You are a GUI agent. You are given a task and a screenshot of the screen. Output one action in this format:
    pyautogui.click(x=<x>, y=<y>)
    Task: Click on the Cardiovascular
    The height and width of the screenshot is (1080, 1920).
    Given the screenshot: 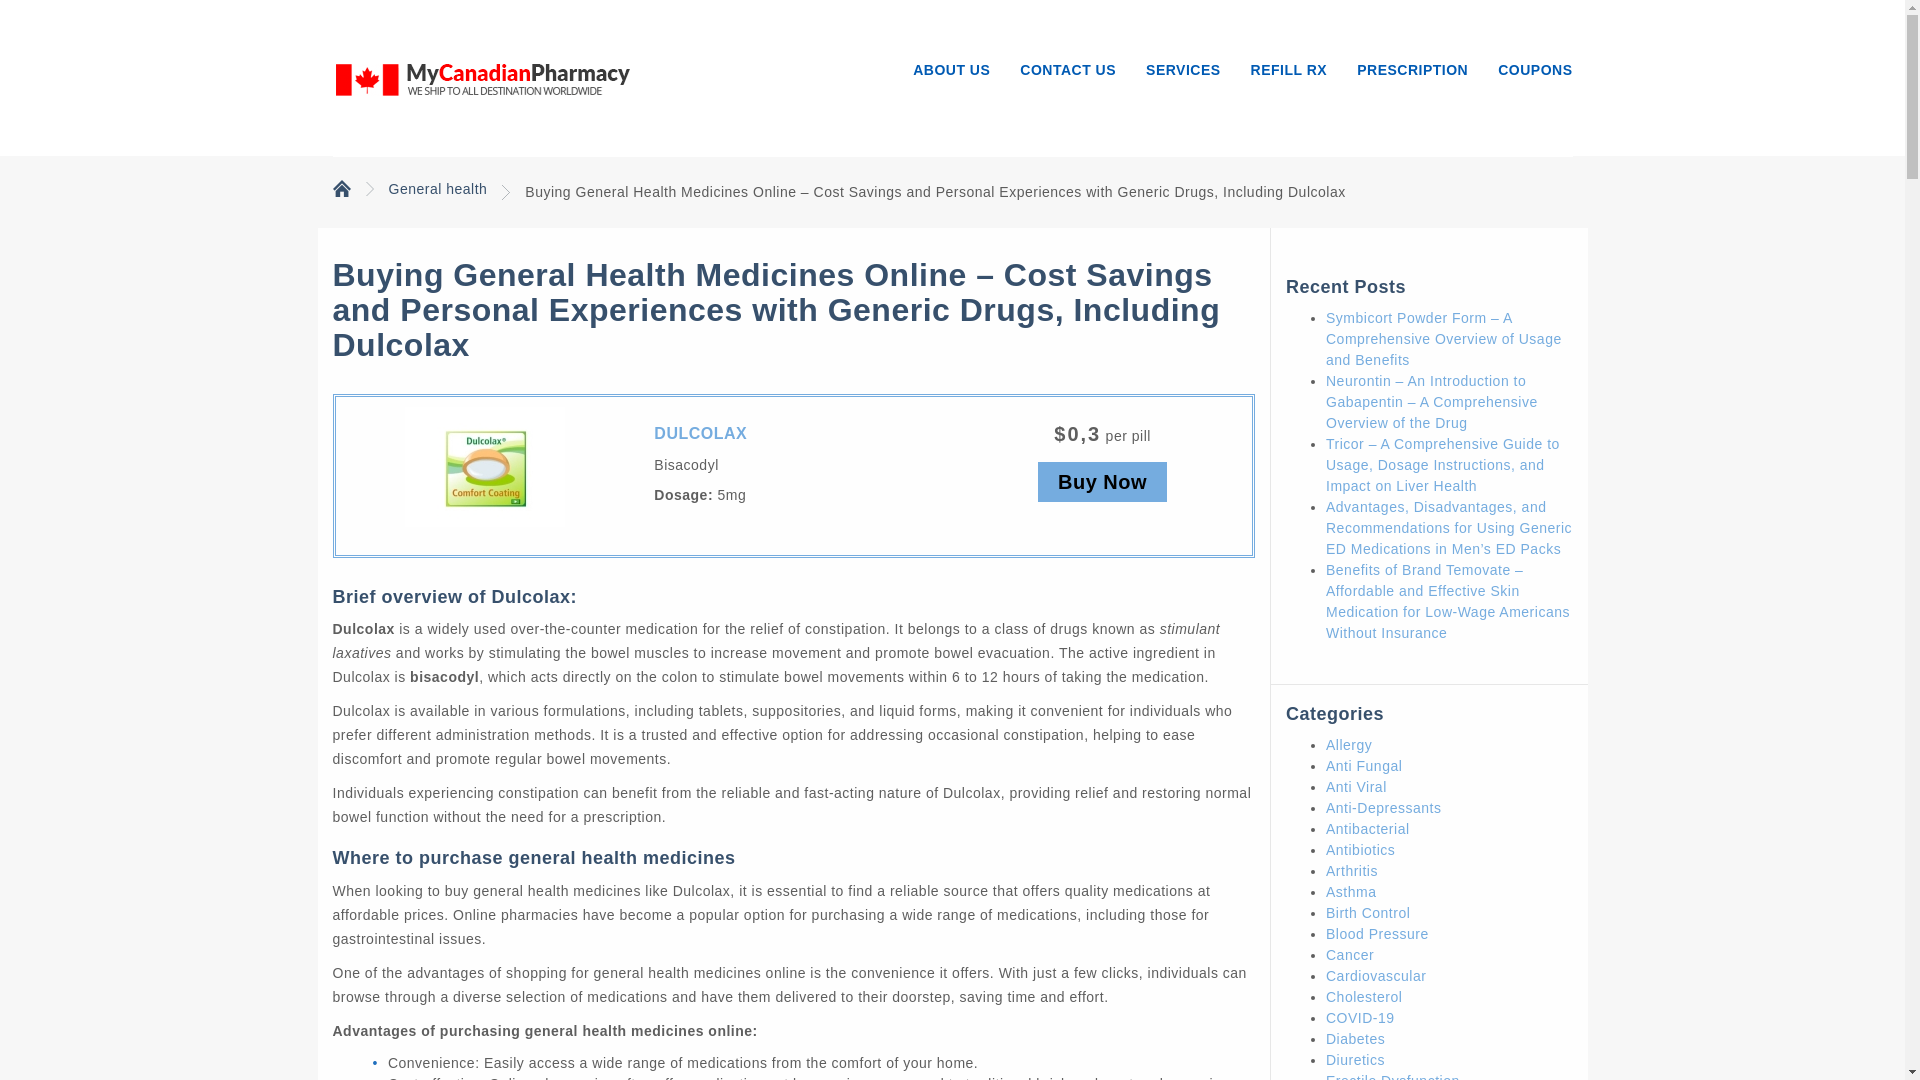 What is the action you would take?
    pyautogui.click(x=1376, y=975)
    